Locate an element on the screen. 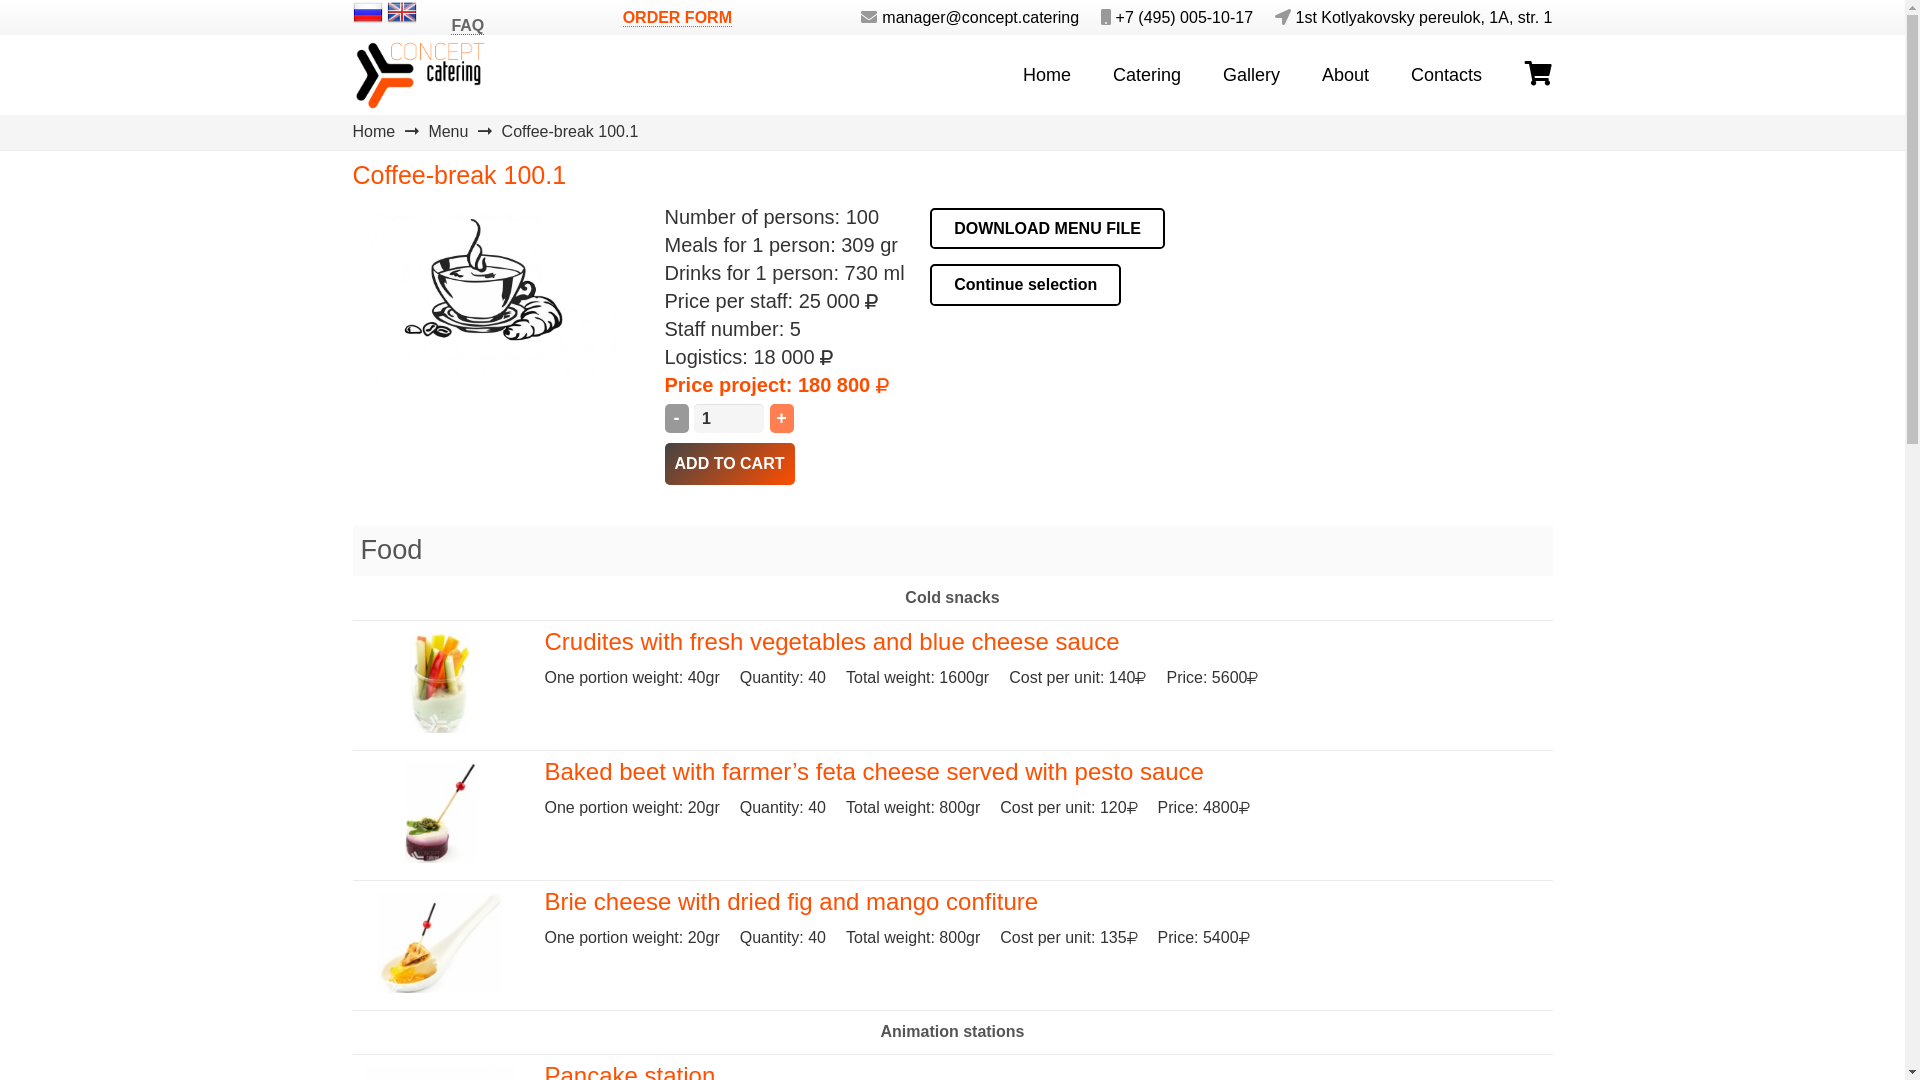 This screenshot has height=1080, width=1920. Contacts is located at coordinates (1446, 75).